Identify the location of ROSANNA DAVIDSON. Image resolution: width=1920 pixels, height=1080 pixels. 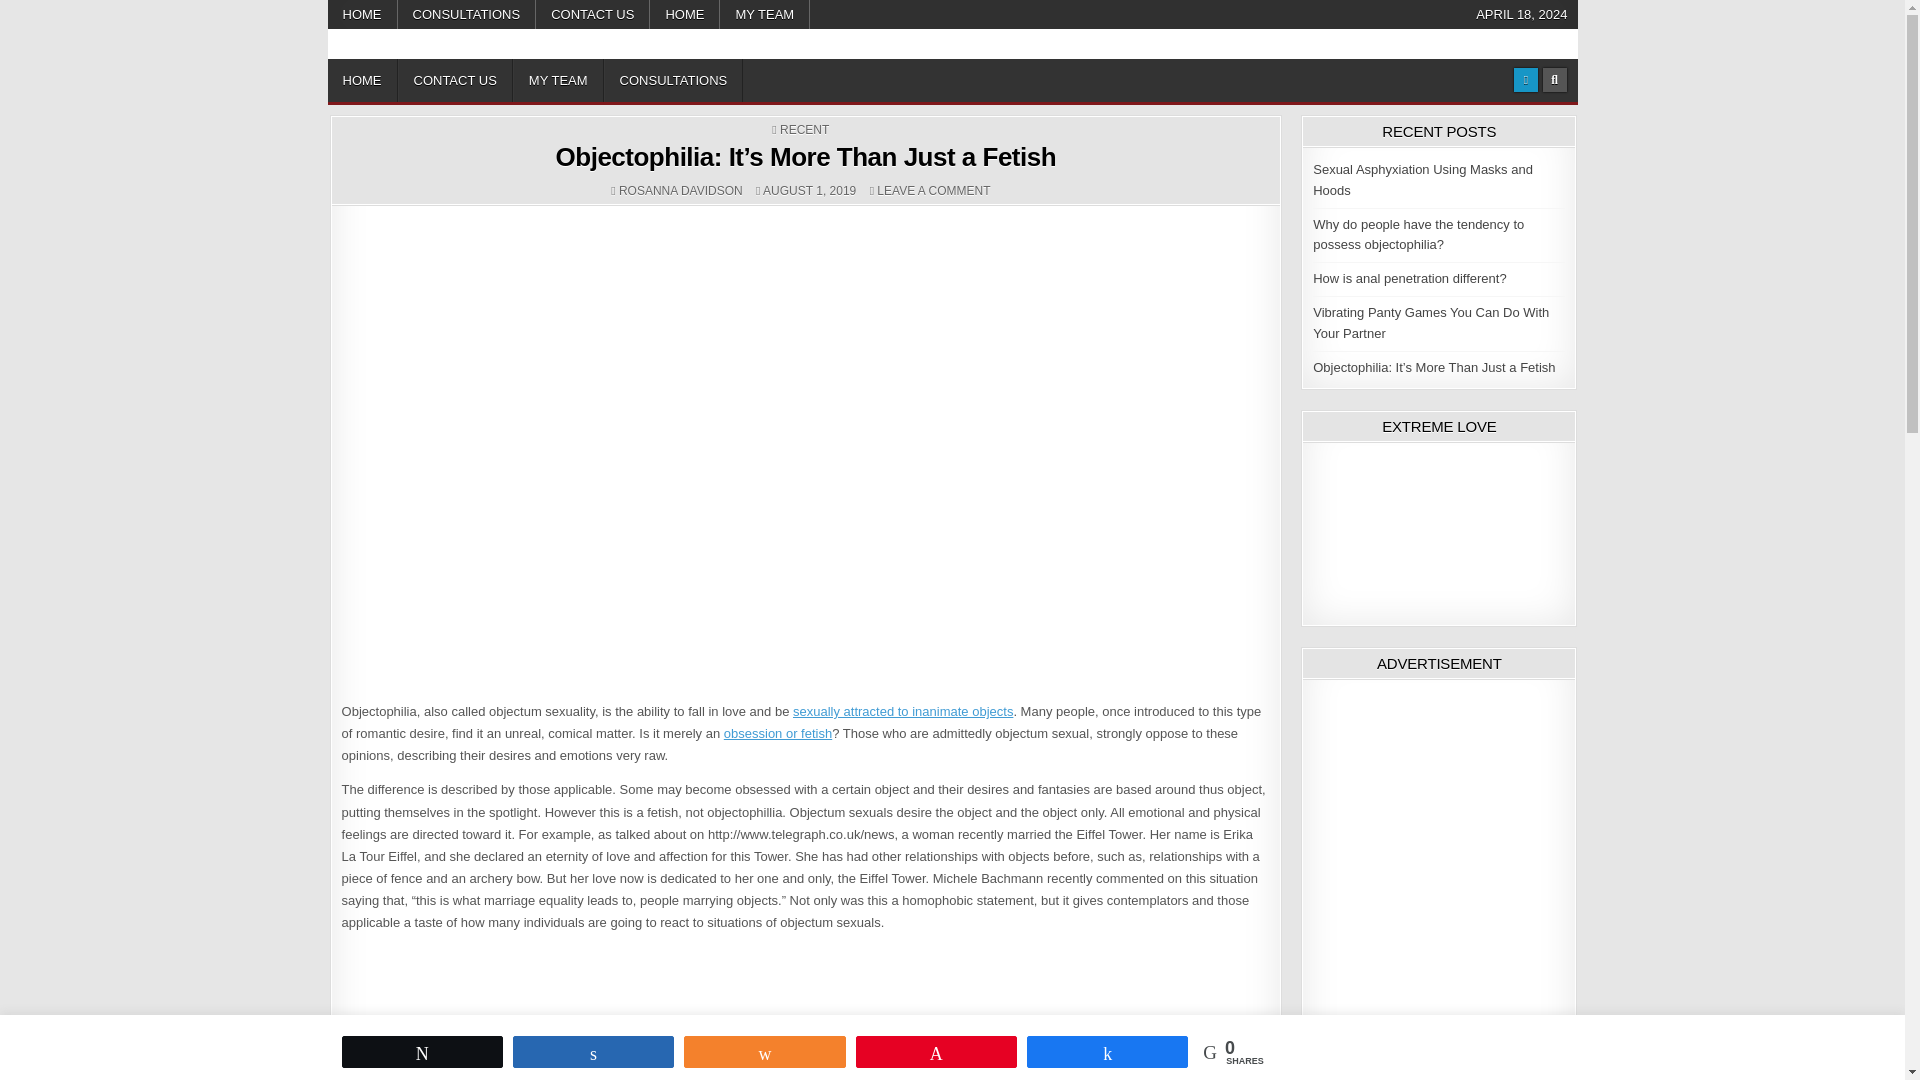
(680, 190).